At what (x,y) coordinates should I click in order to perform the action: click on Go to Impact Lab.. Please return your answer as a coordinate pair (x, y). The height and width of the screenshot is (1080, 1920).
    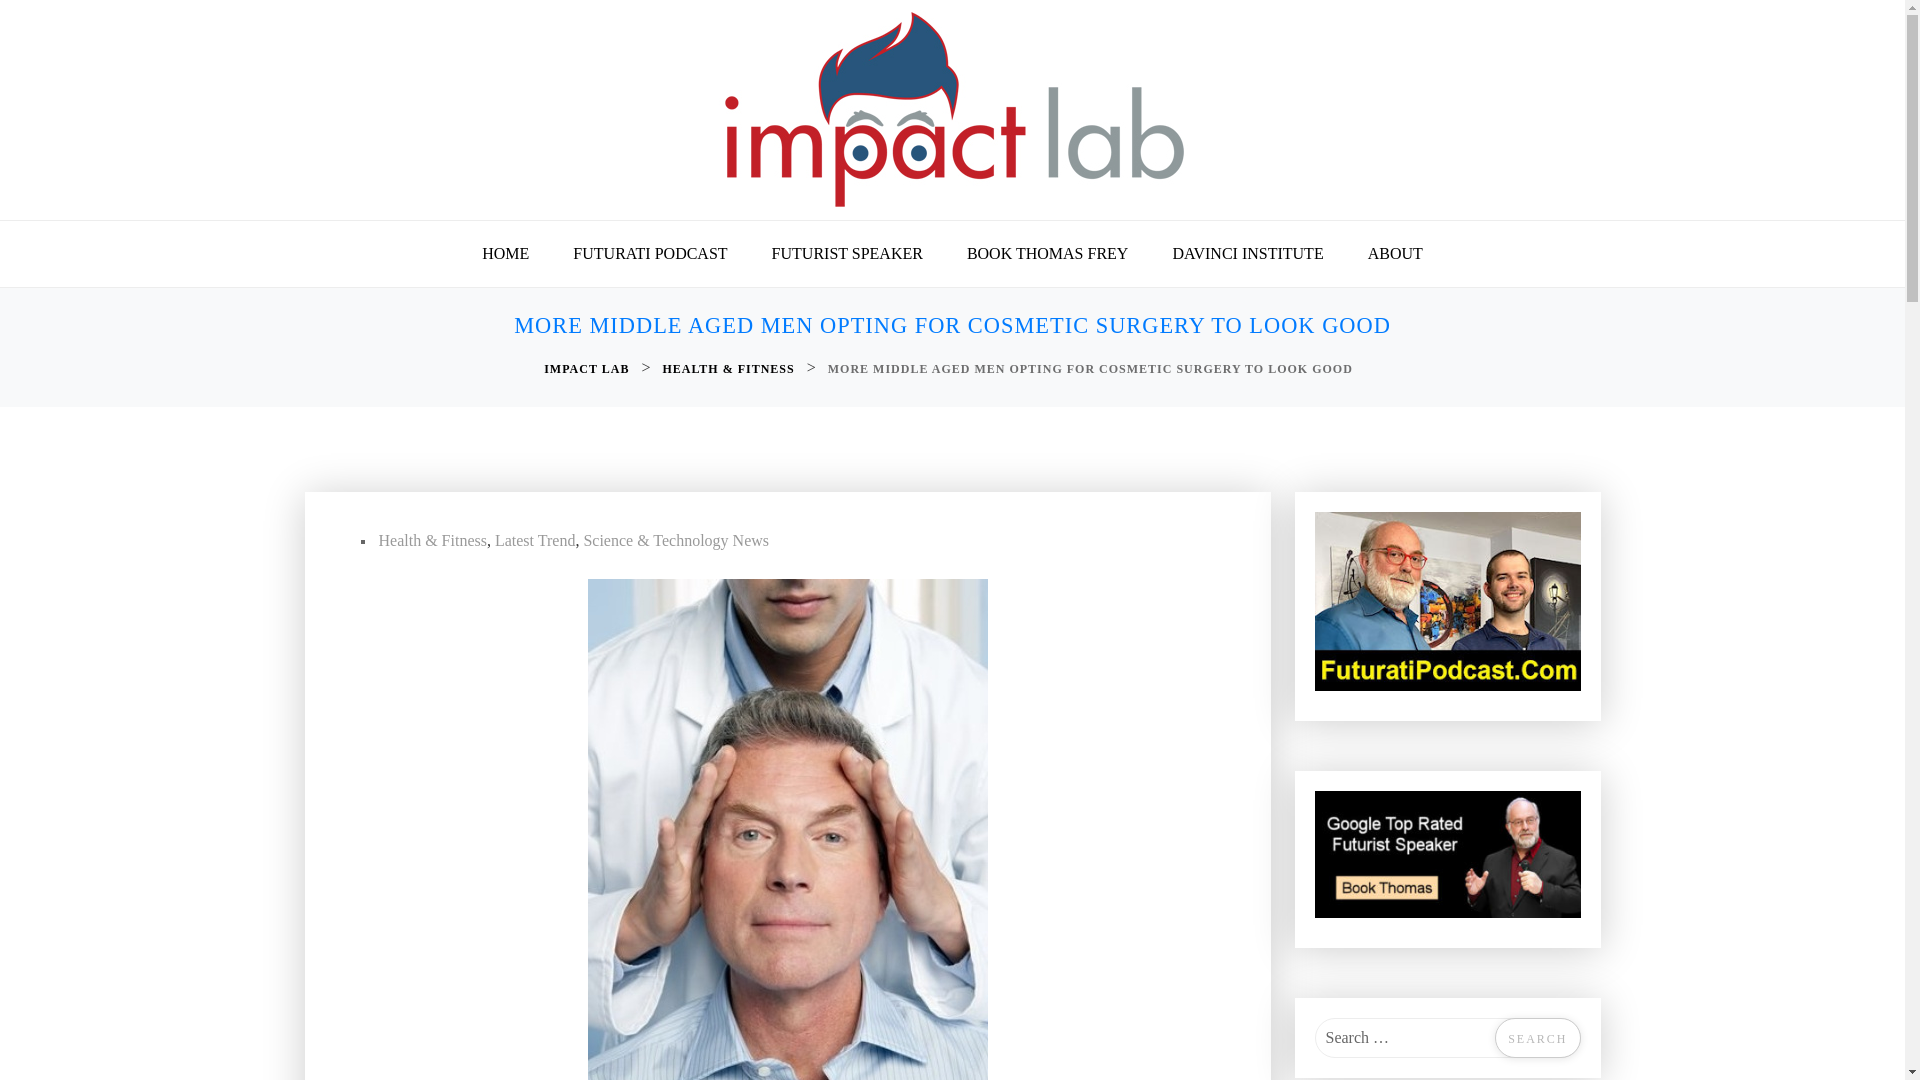
    Looking at the image, I should click on (588, 369).